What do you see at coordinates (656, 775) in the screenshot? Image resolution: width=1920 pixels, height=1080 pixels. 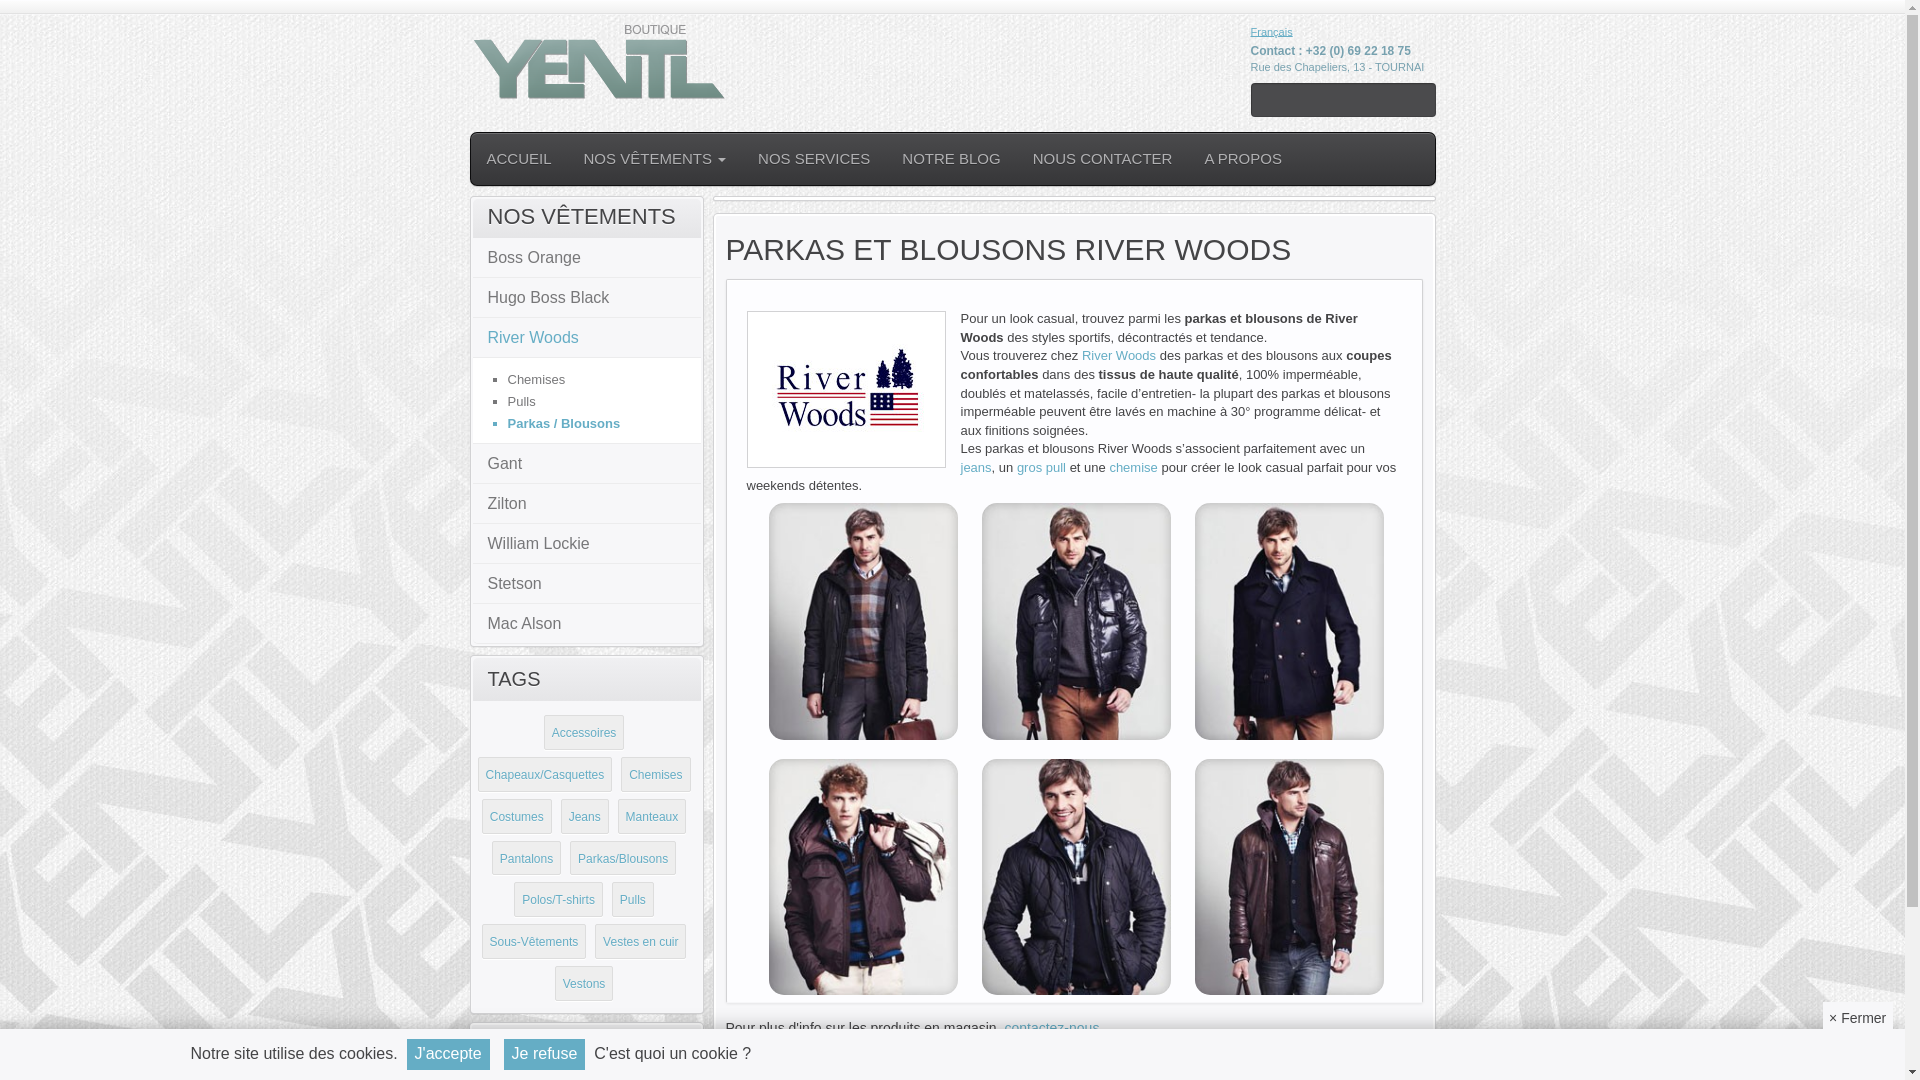 I see `Chemises` at bounding box center [656, 775].